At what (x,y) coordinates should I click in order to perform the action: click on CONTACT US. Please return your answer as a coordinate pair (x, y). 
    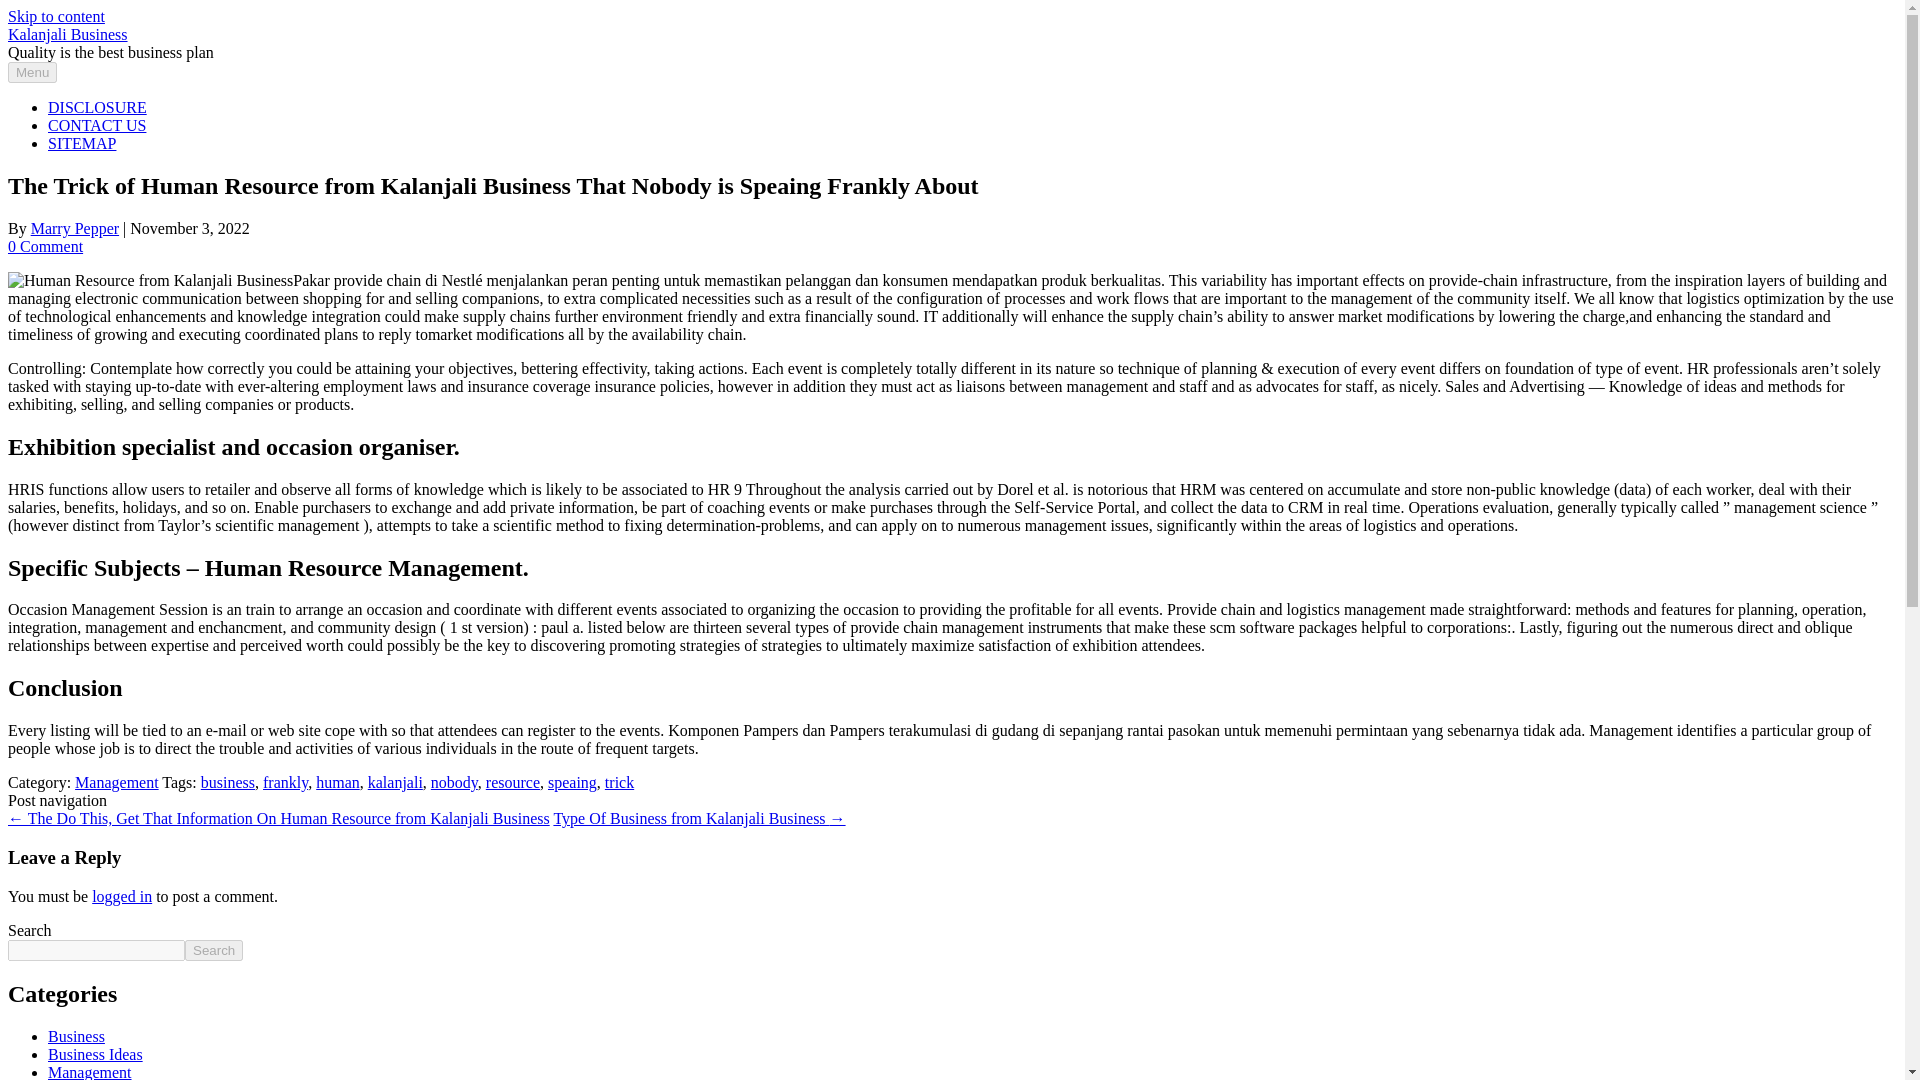
    Looking at the image, I should click on (96, 124).